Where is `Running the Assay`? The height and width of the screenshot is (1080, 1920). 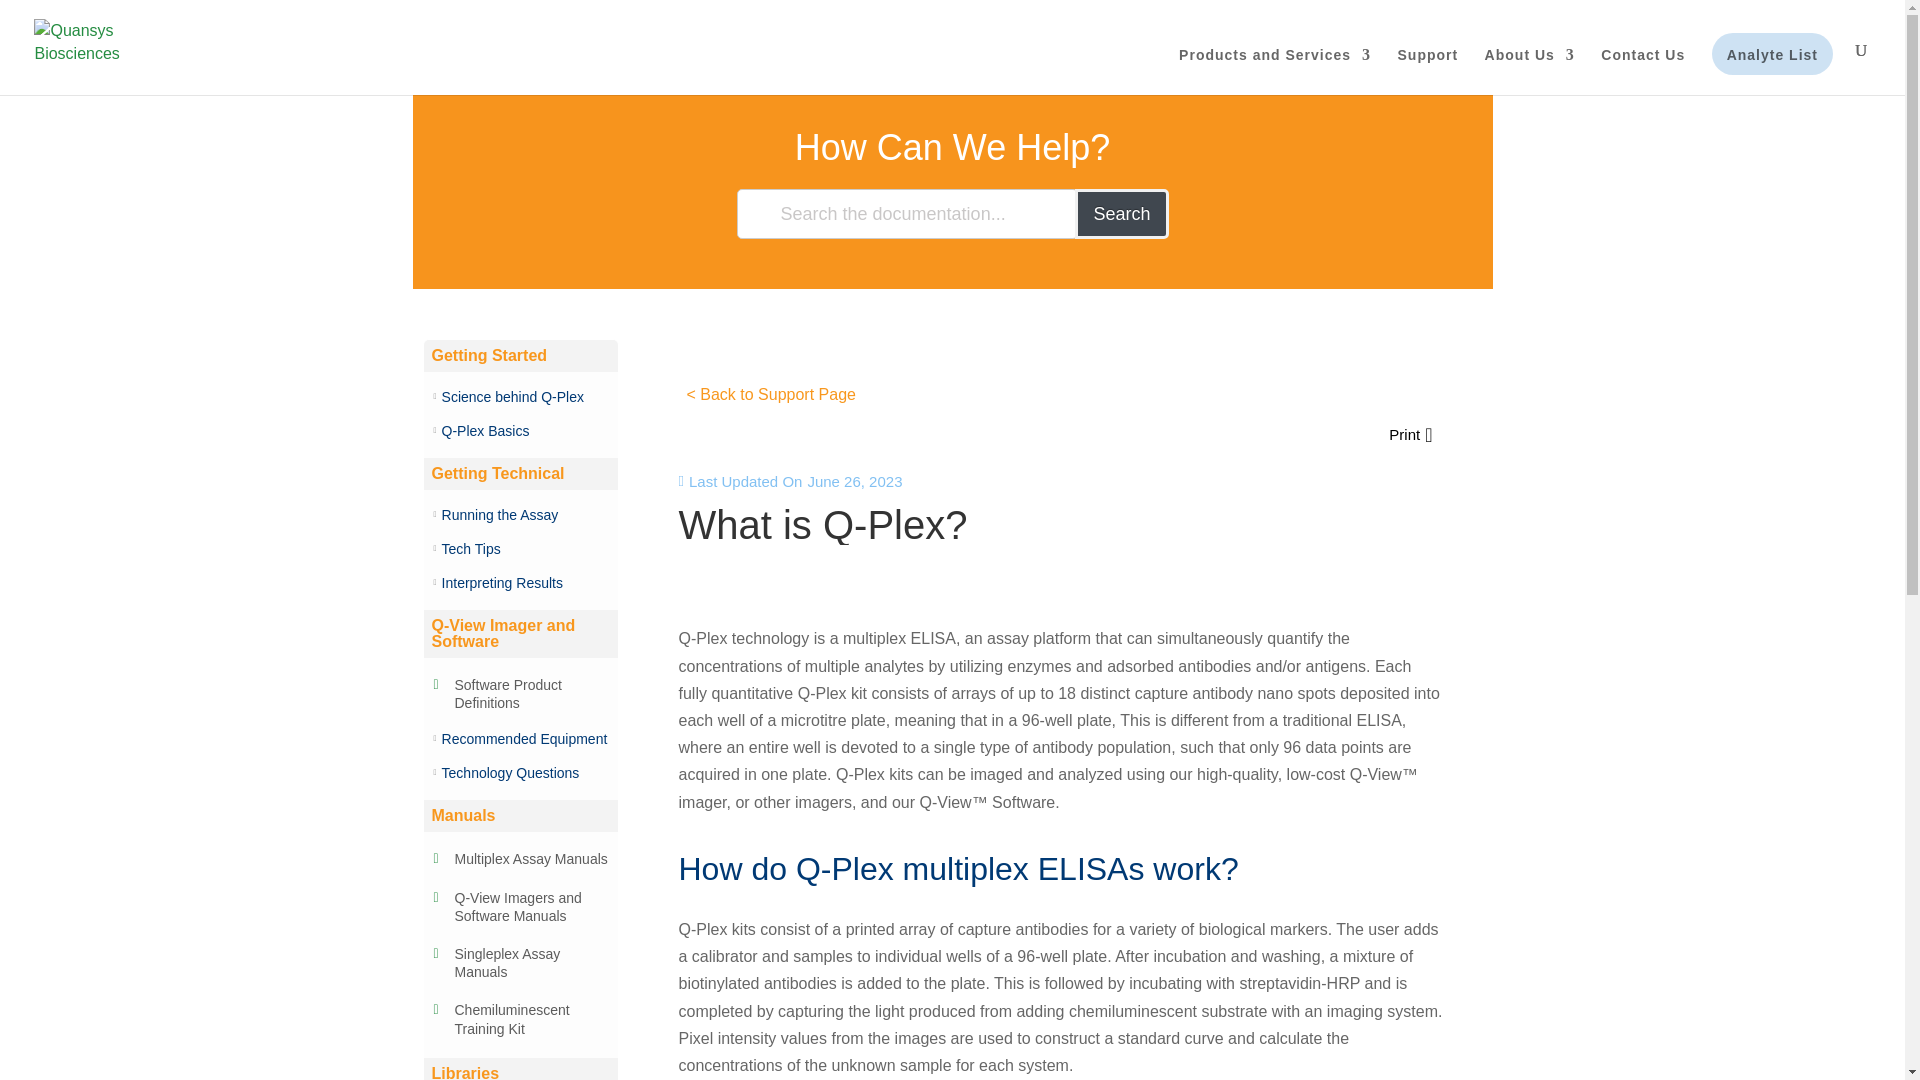 Running the Assay is located at coordinates (500, 514).